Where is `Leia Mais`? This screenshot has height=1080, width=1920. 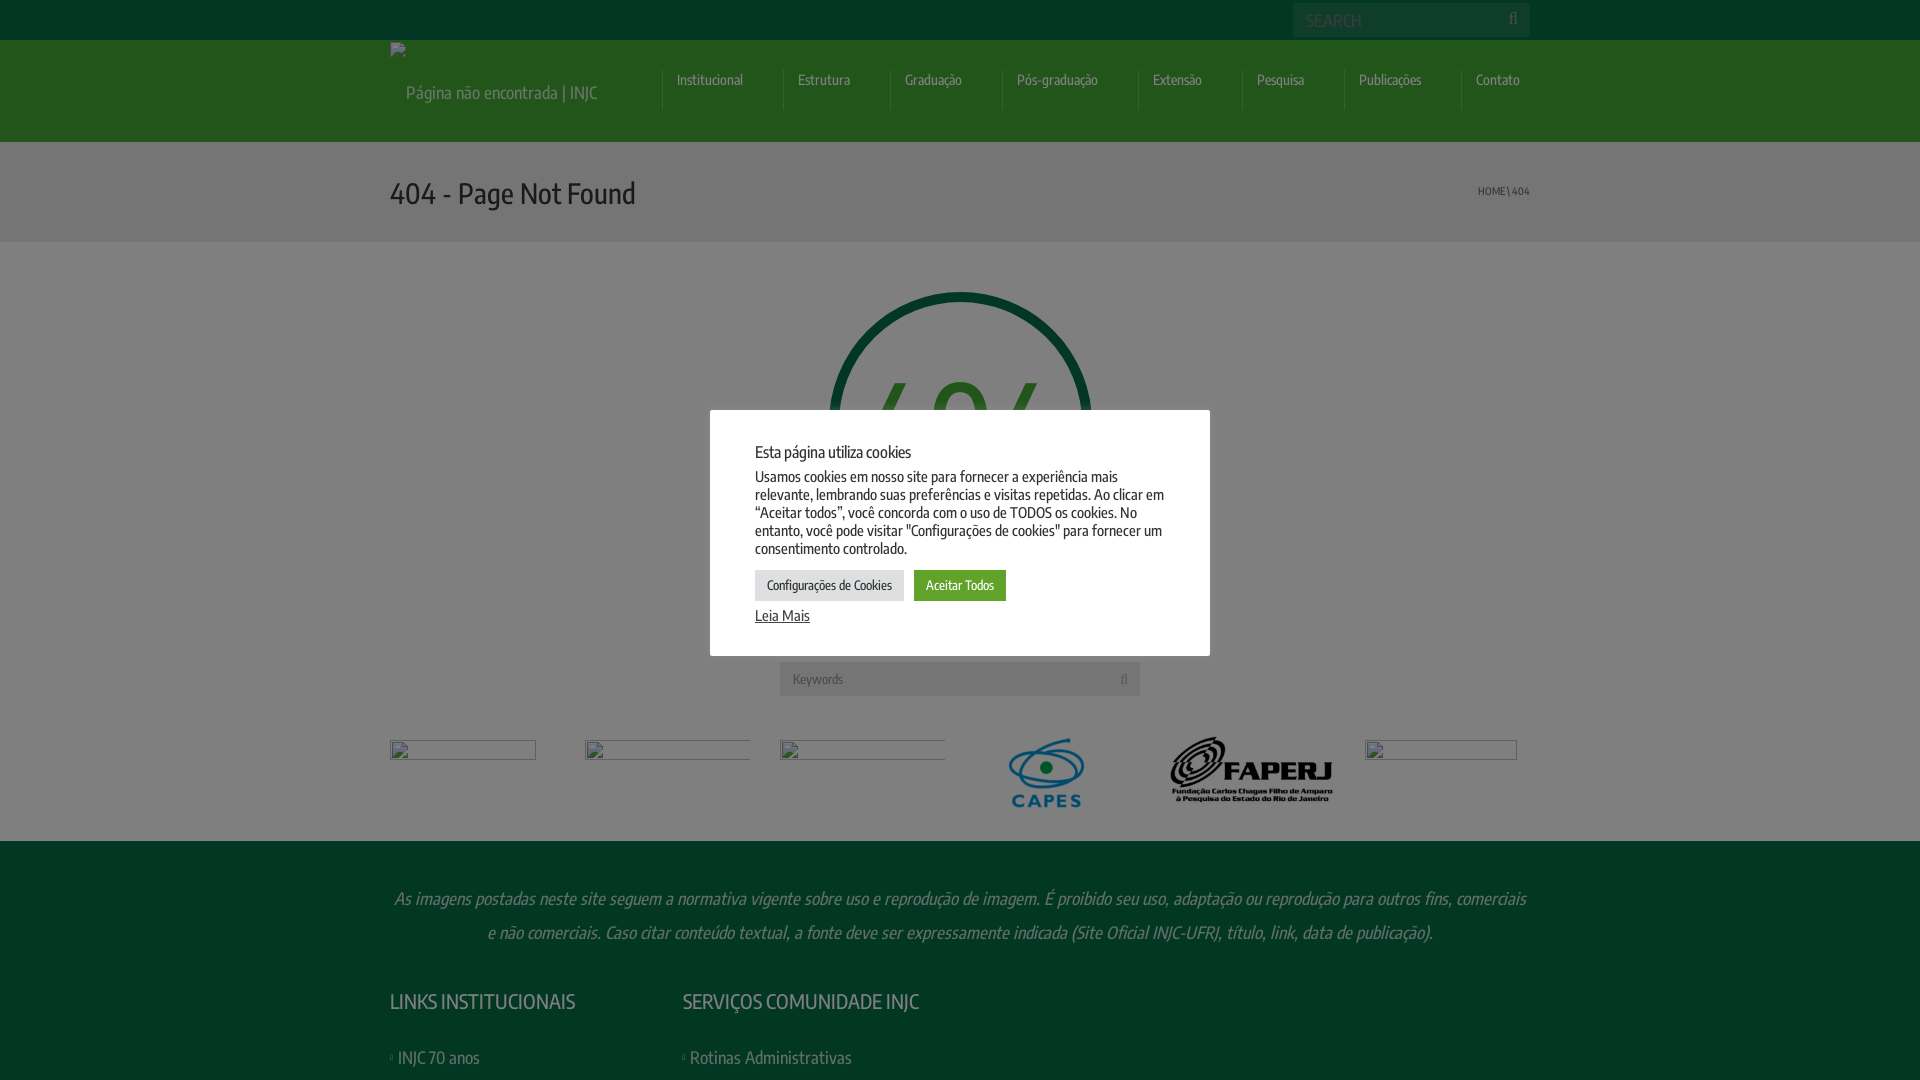
Leia Mais is located at coordinates (782, 614).